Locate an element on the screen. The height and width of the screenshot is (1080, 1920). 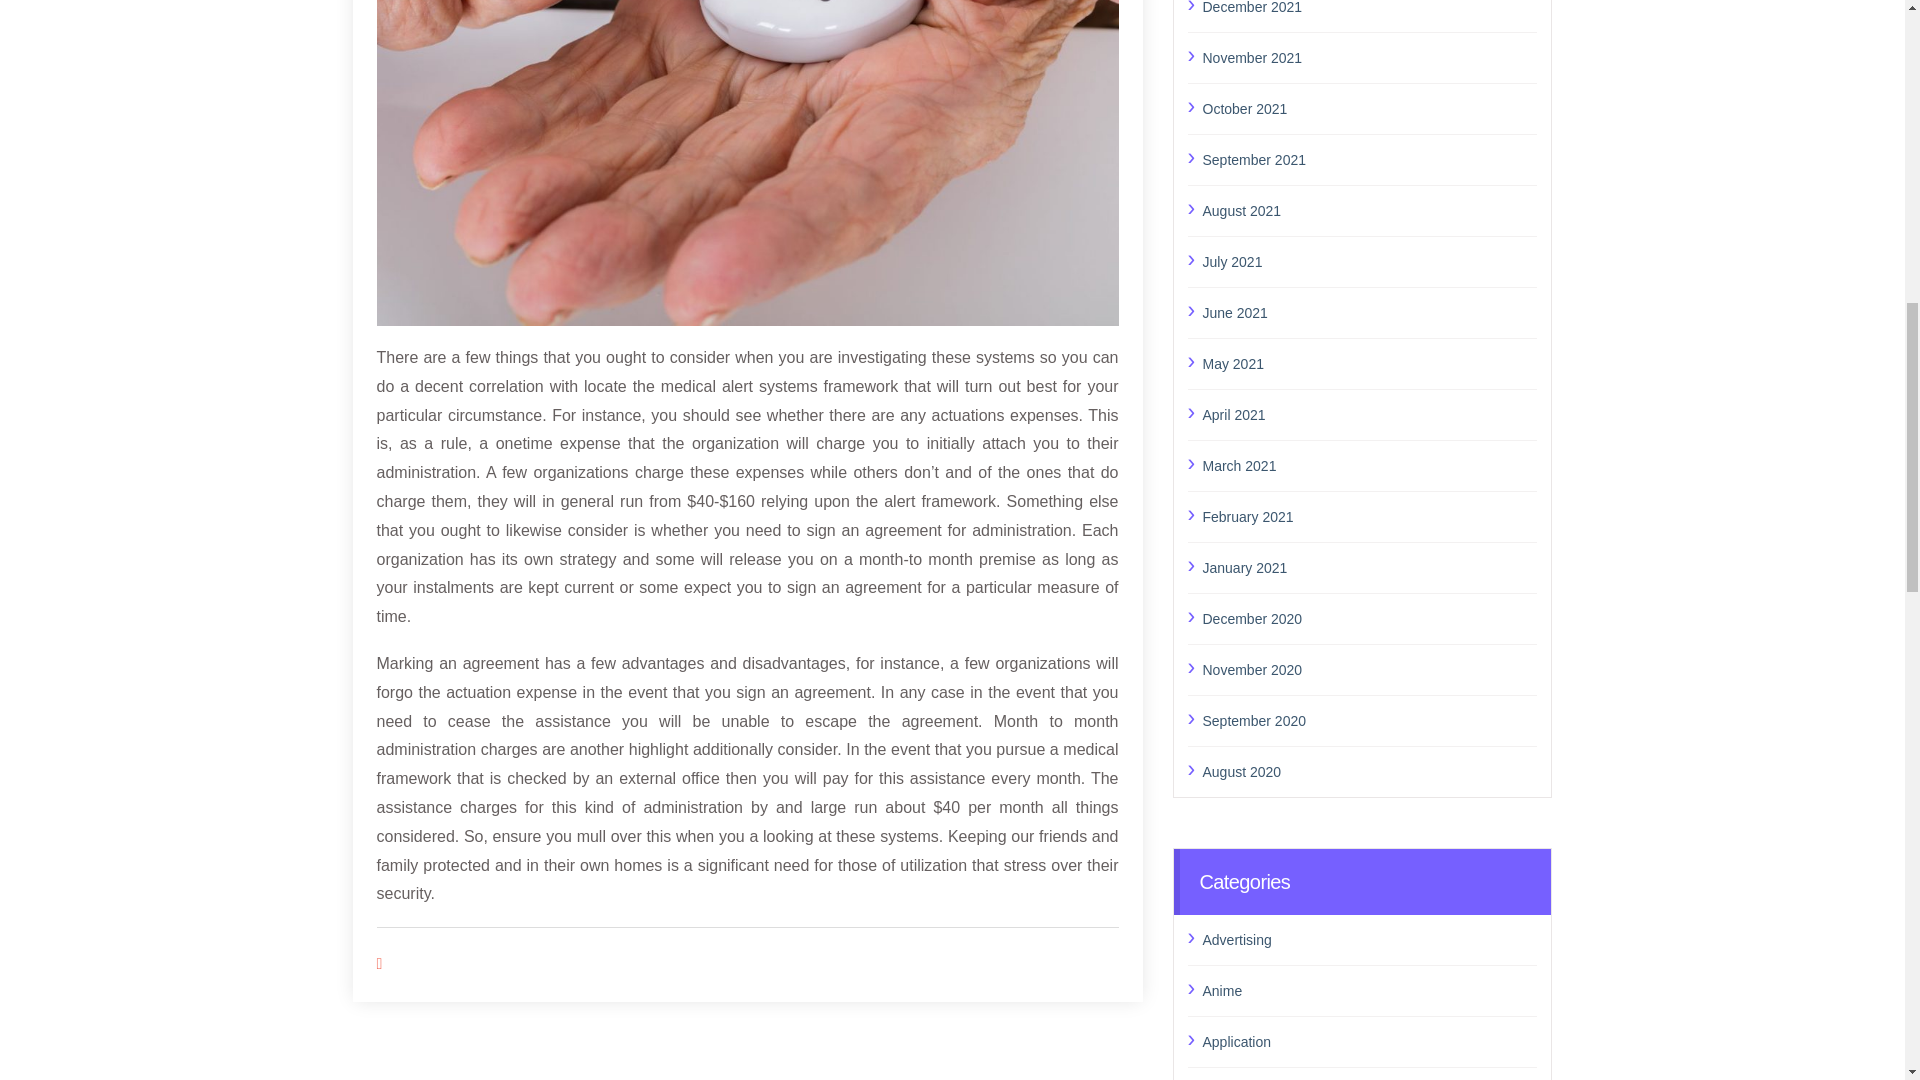
December 2021 is located at coordinates (1369, 10).